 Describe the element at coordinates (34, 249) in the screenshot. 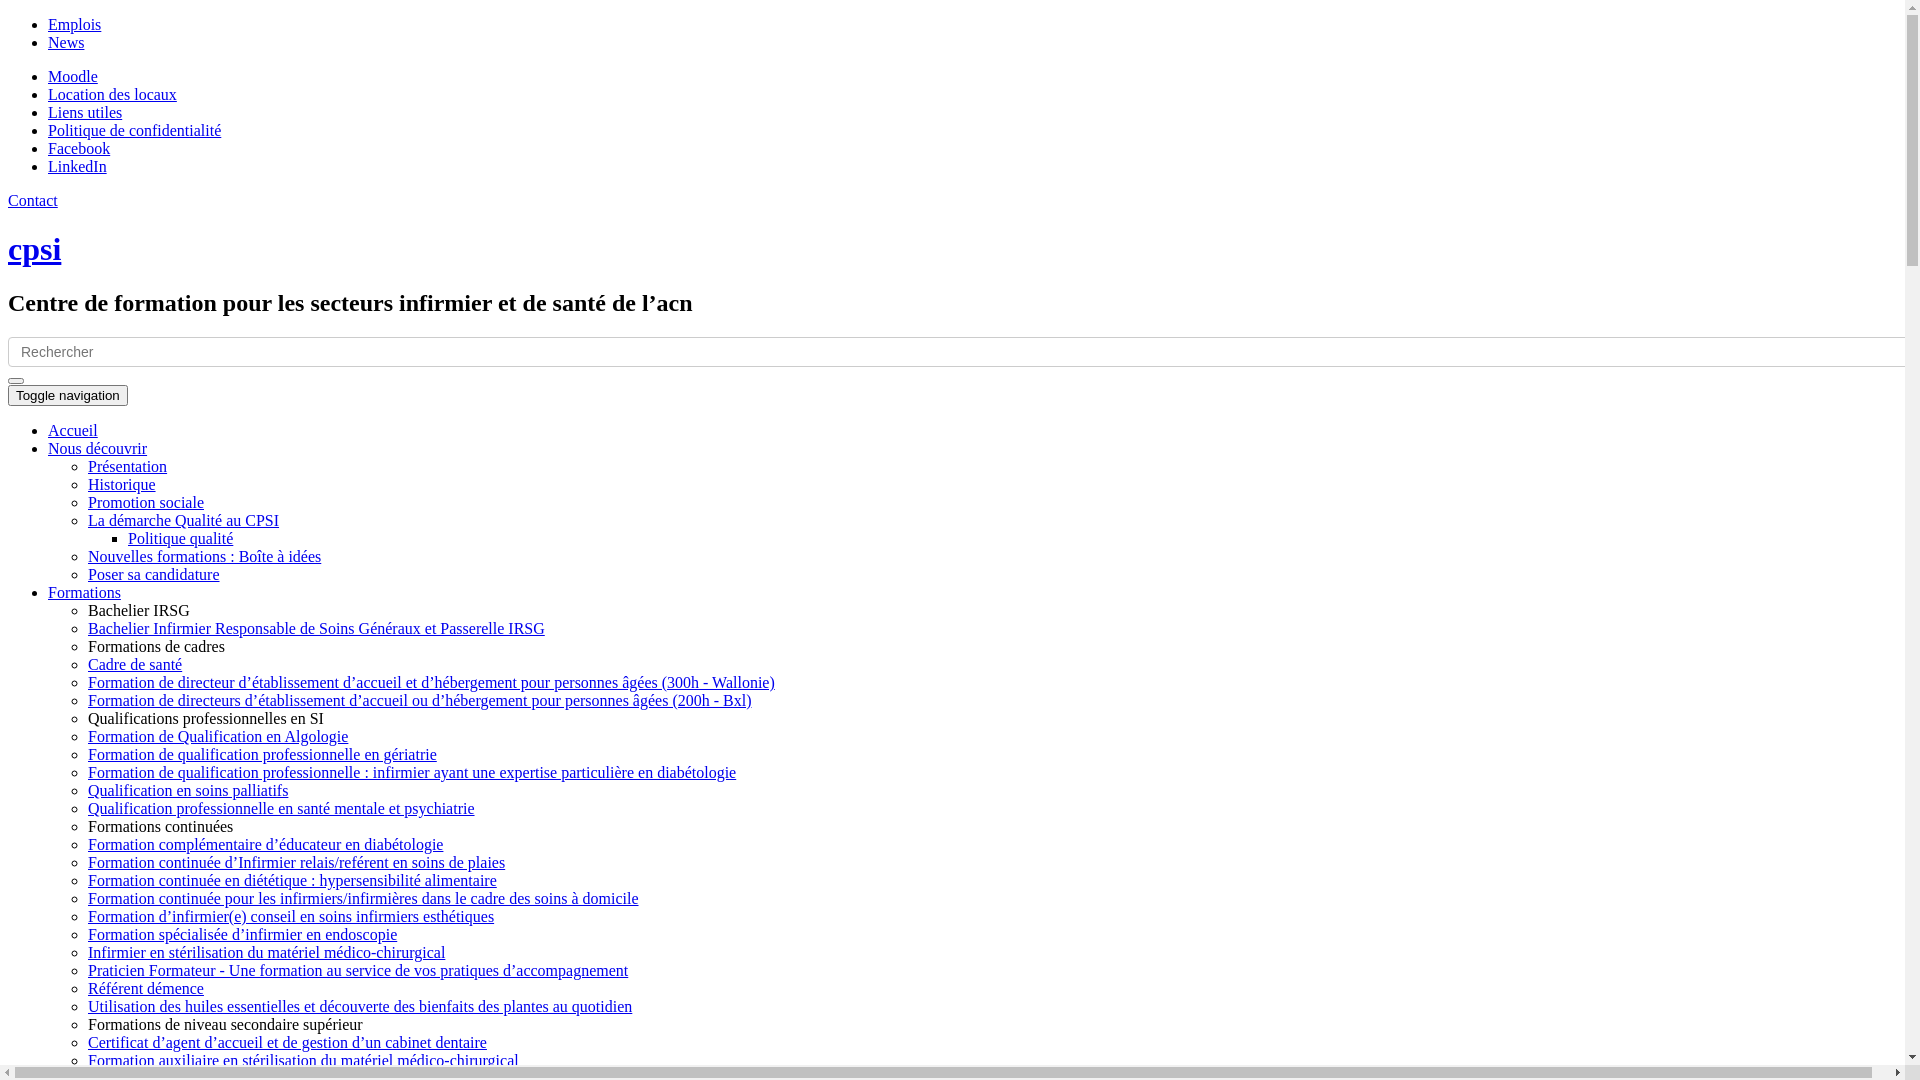

I see `cpsi` at that location.